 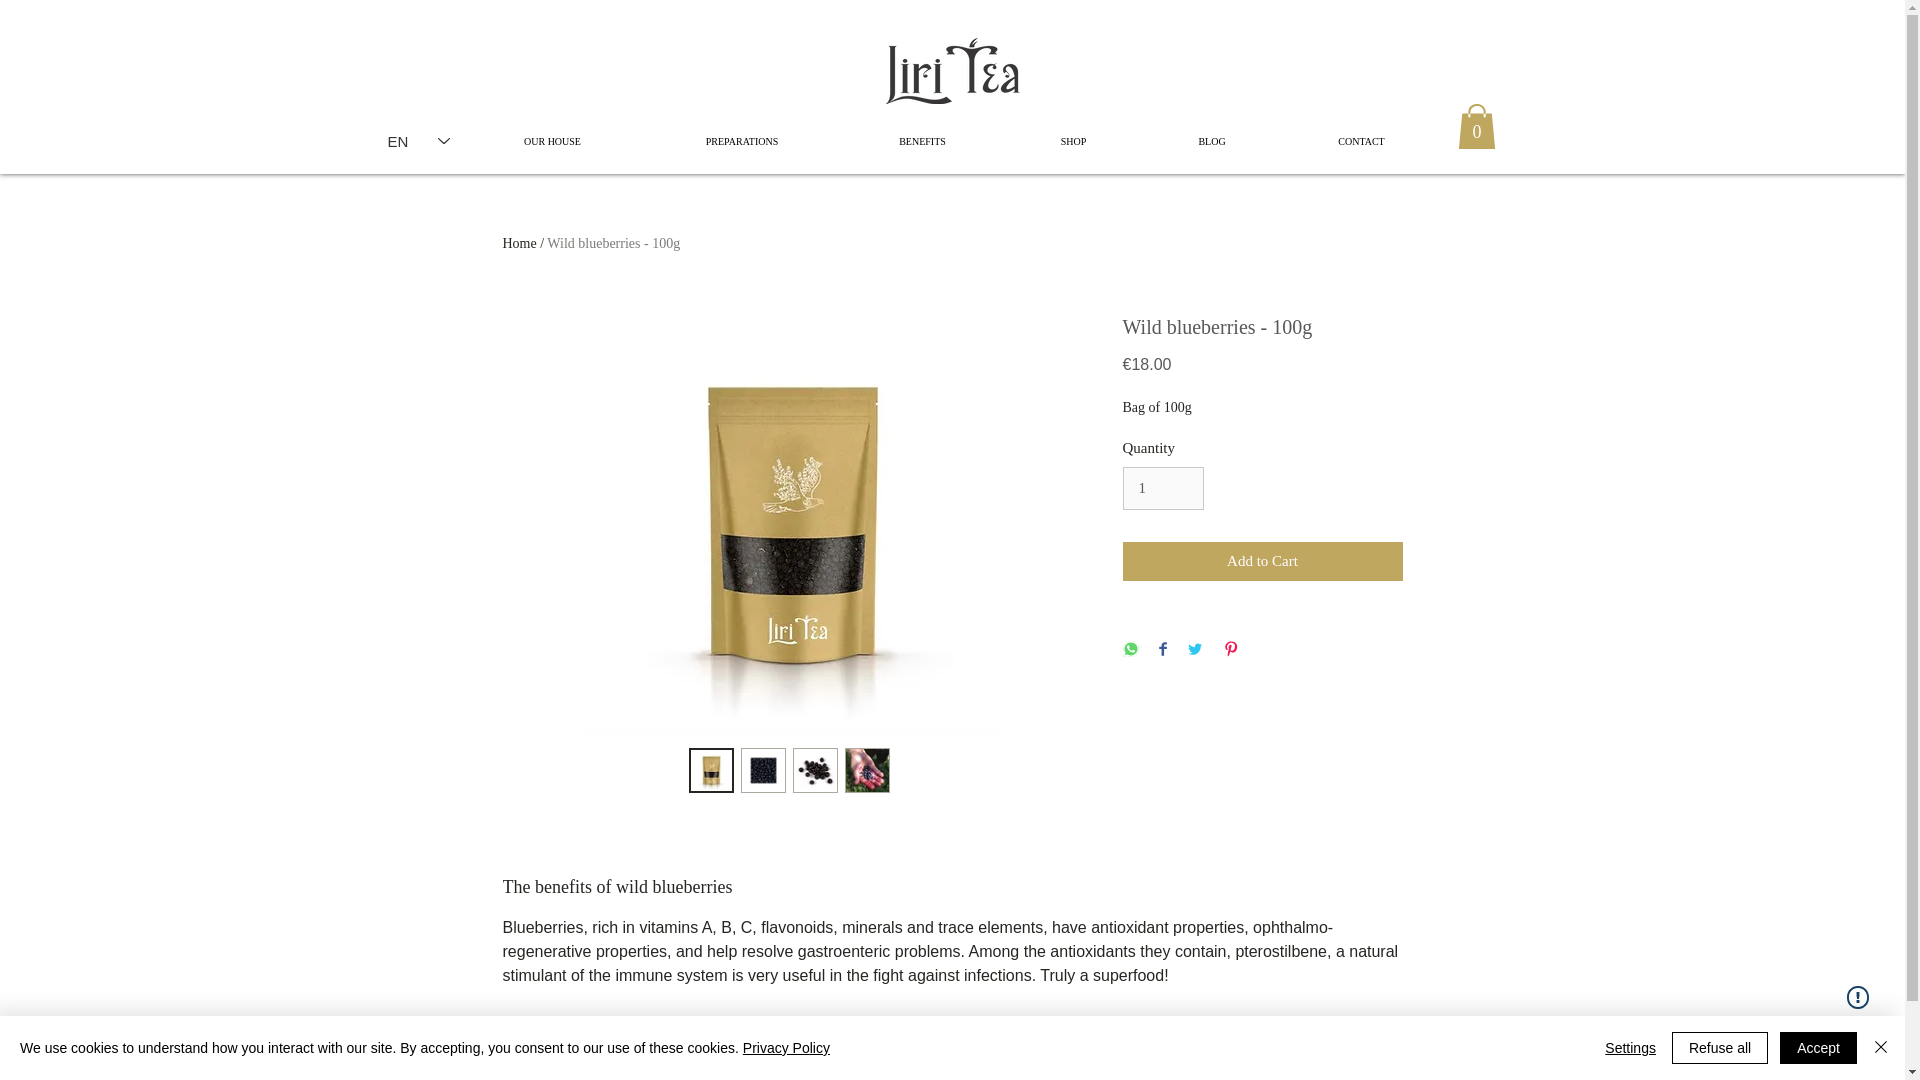 What do you see at coordinates (740, 141) in the screenshot?
I see `PREPARATIONS` at bounding box center [740, 141].